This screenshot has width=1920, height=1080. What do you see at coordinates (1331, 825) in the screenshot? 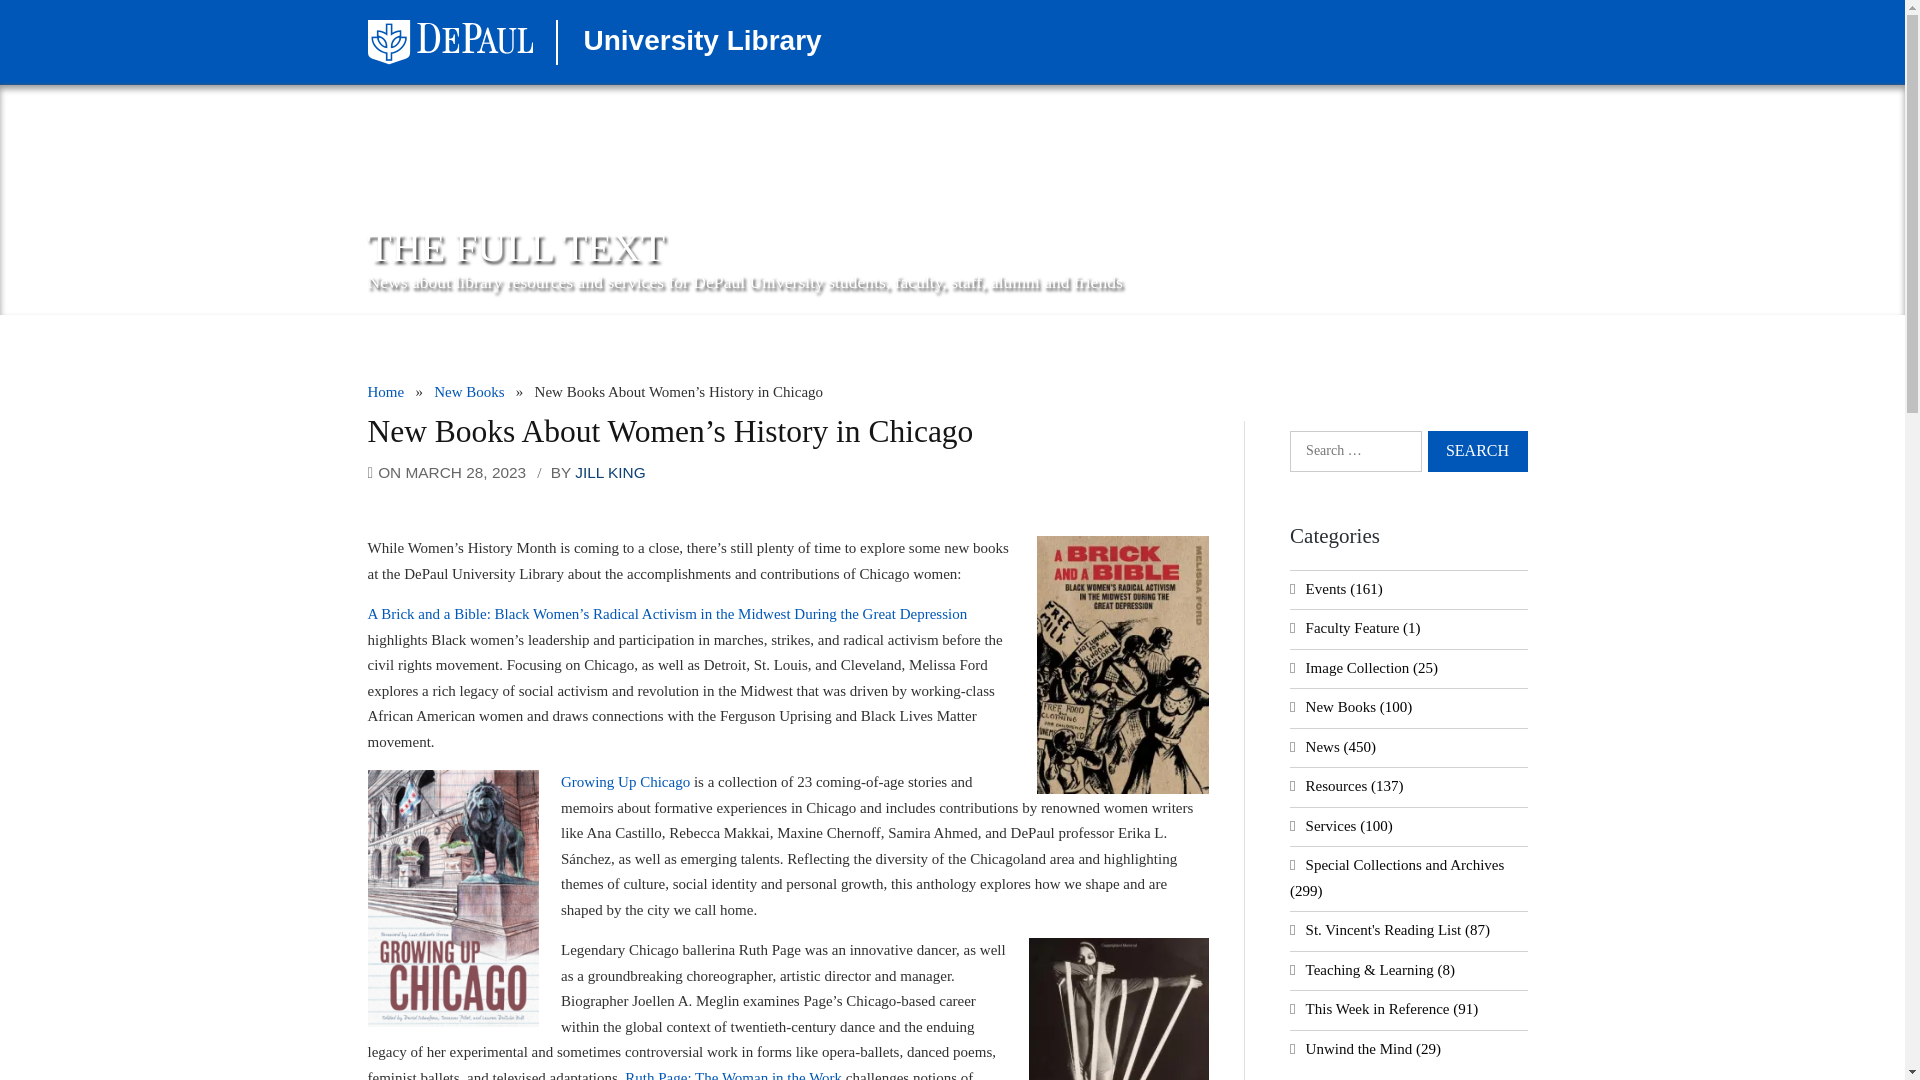
I see `Services` at bounding box center [1331, 825].